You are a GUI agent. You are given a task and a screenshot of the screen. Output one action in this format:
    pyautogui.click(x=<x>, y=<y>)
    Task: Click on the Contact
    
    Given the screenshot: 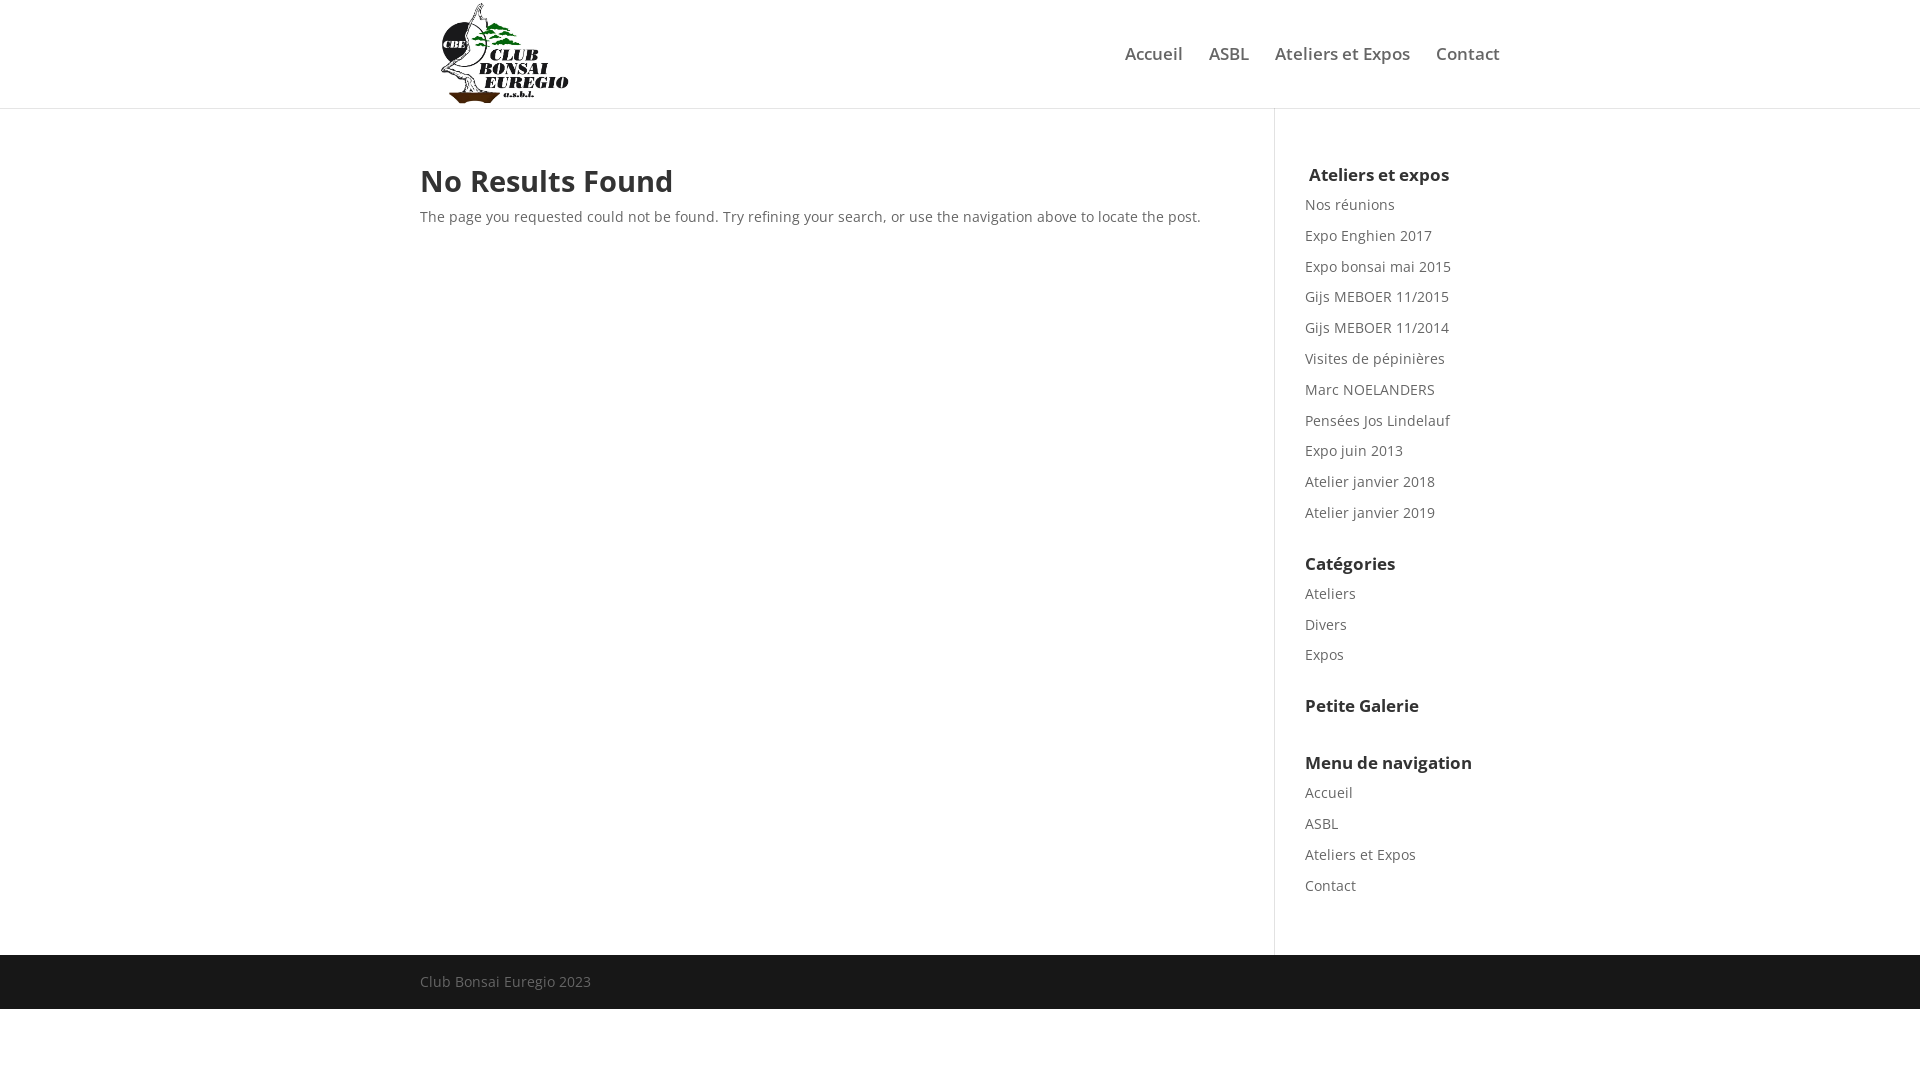 What is the action you would take?
    pyautogui.click(x=1330, y=886)
    